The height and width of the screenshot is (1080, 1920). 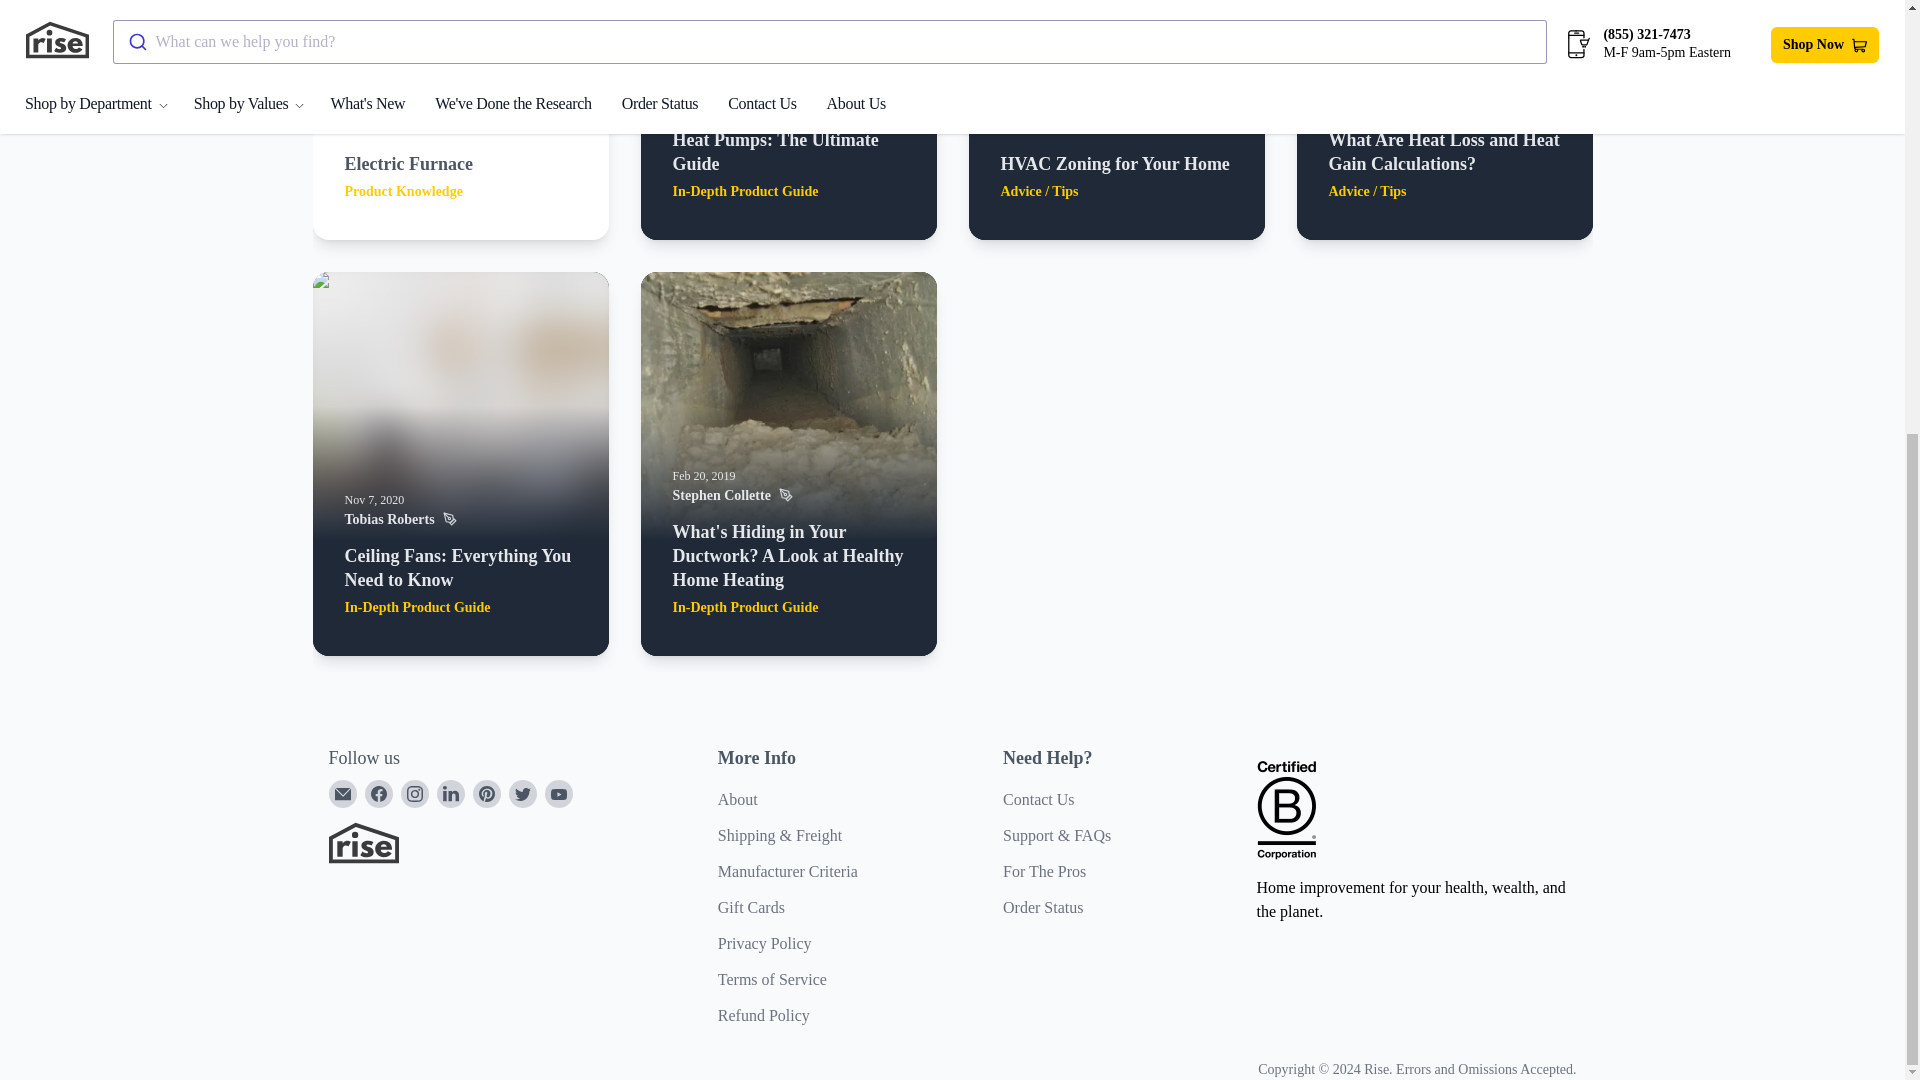 I want to click on Tobias Roberts, Rise Writer, so click(x=1444, y=103).